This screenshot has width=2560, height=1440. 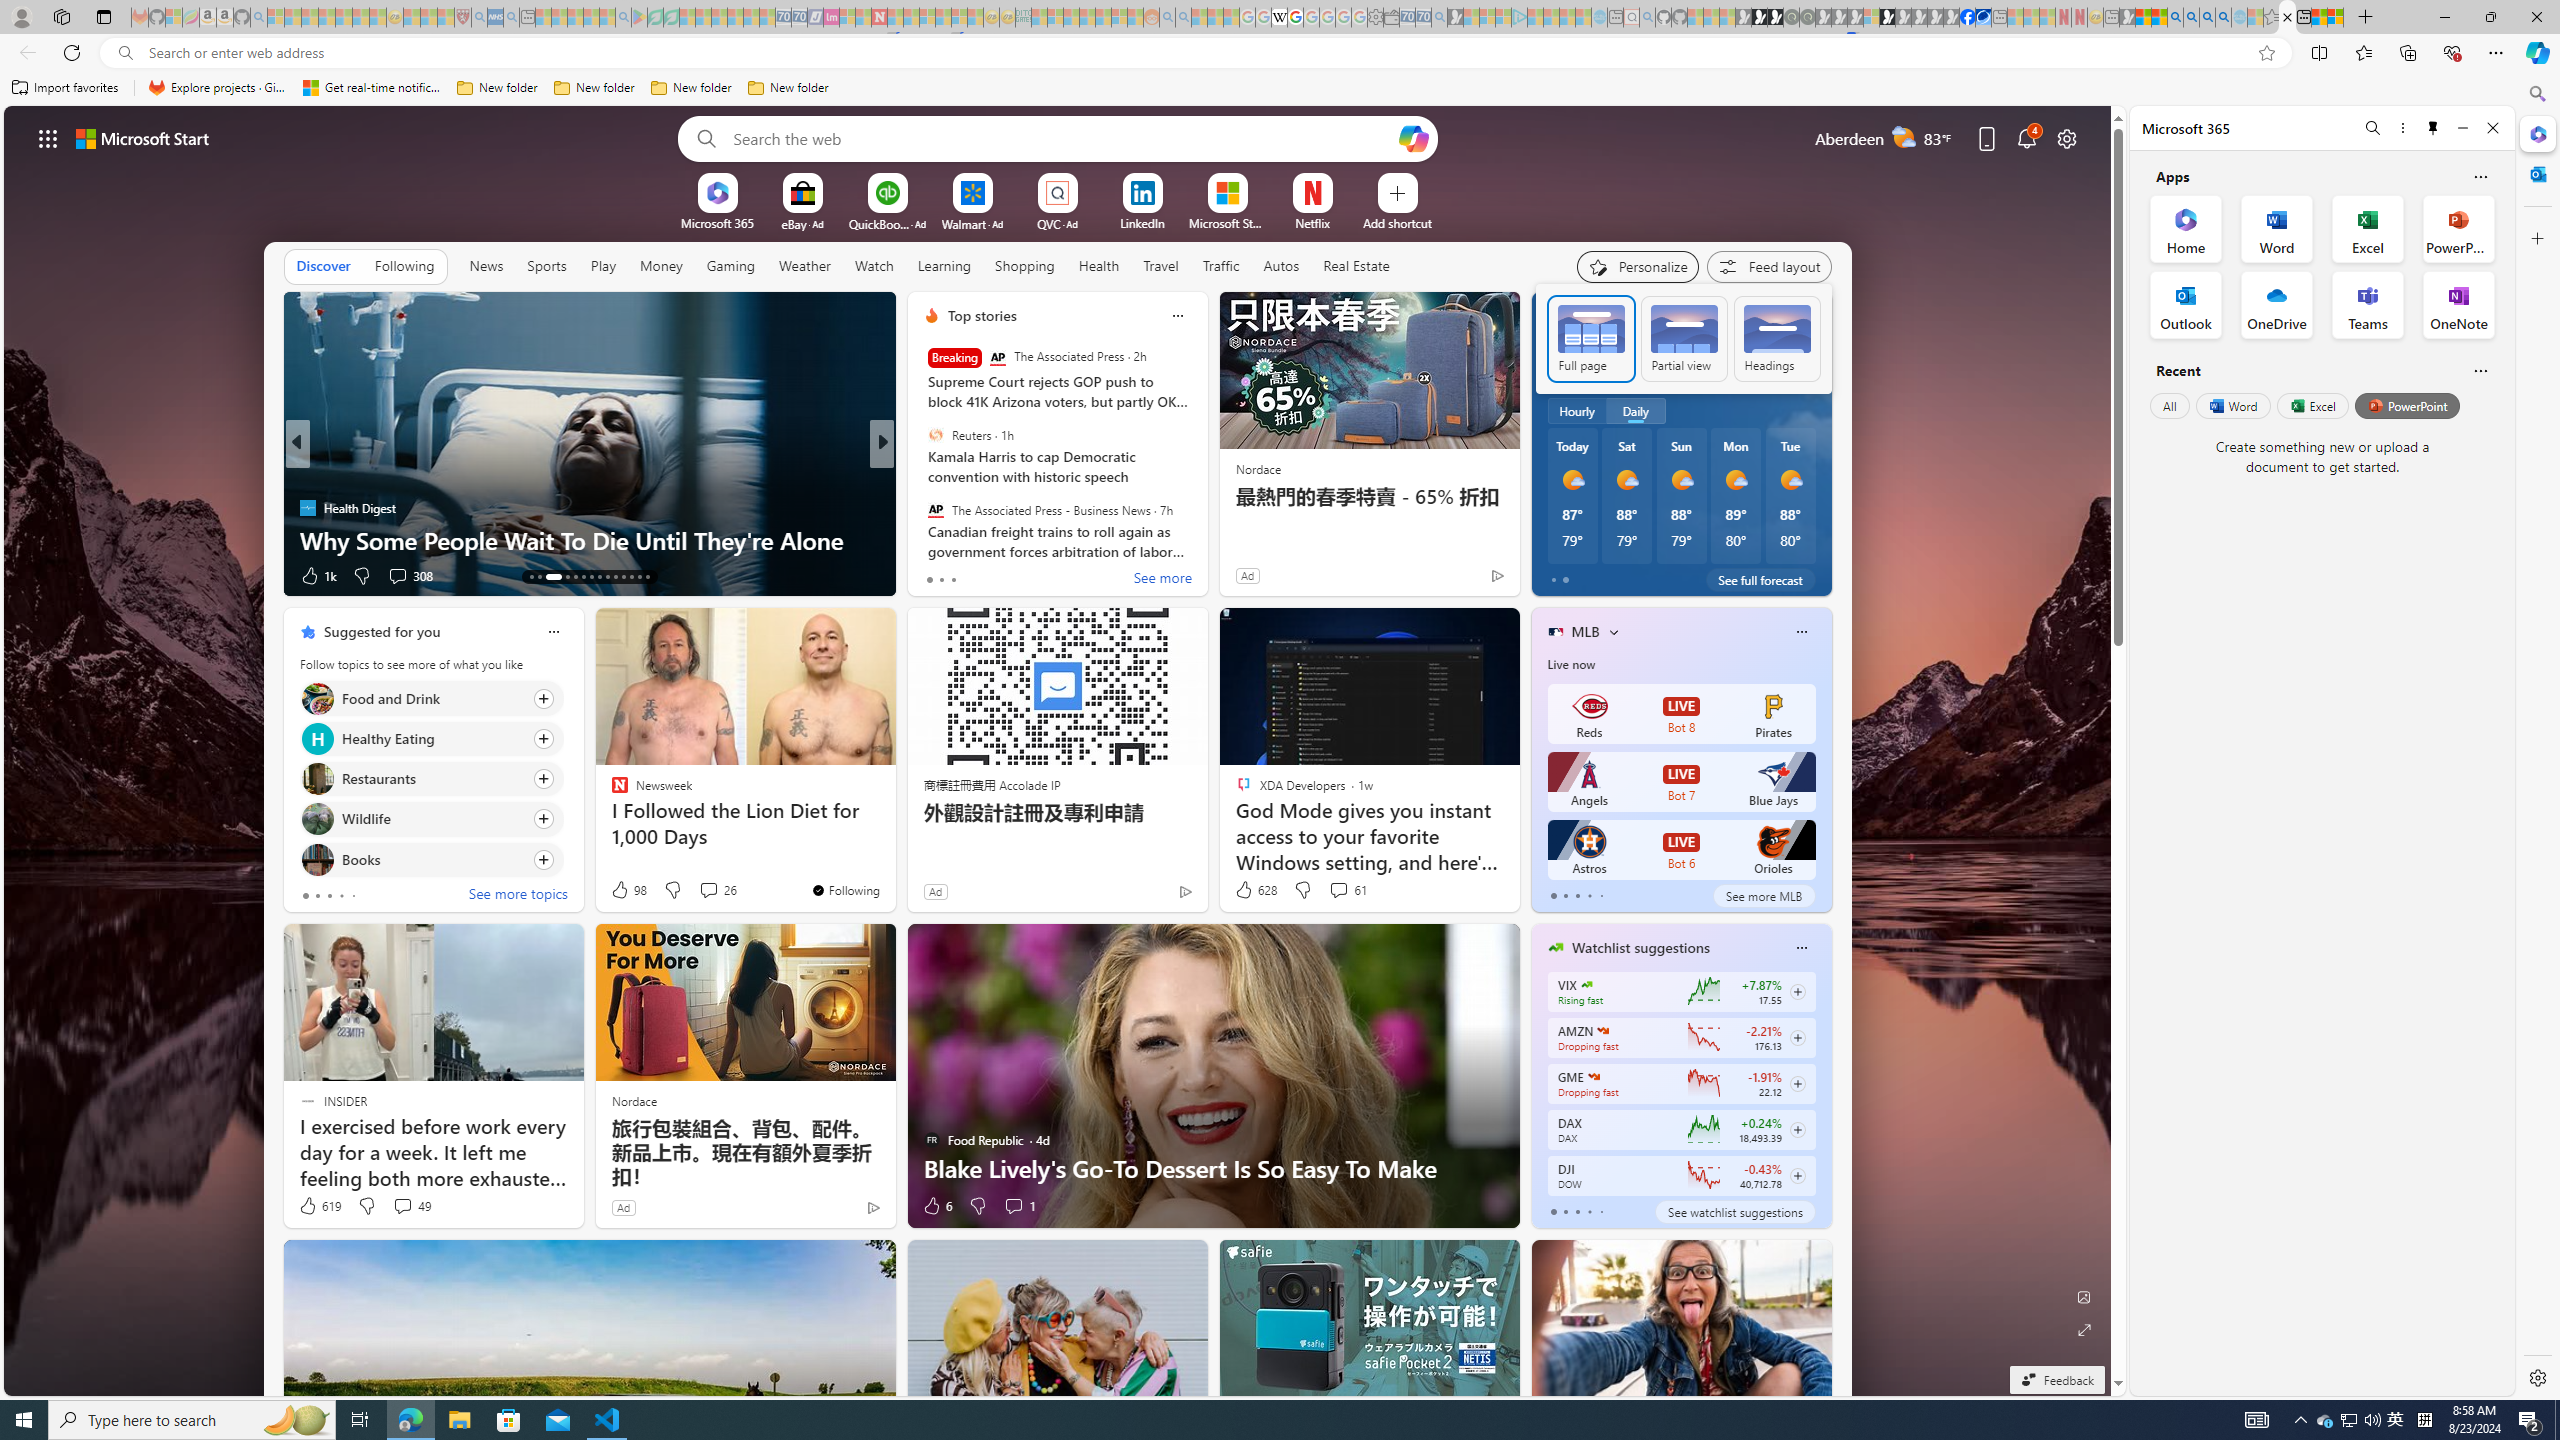 What do you see at coordinates (2480, 370) in the screenshot?
I see `Is this helpful?` at bounding box center [2480, 370].